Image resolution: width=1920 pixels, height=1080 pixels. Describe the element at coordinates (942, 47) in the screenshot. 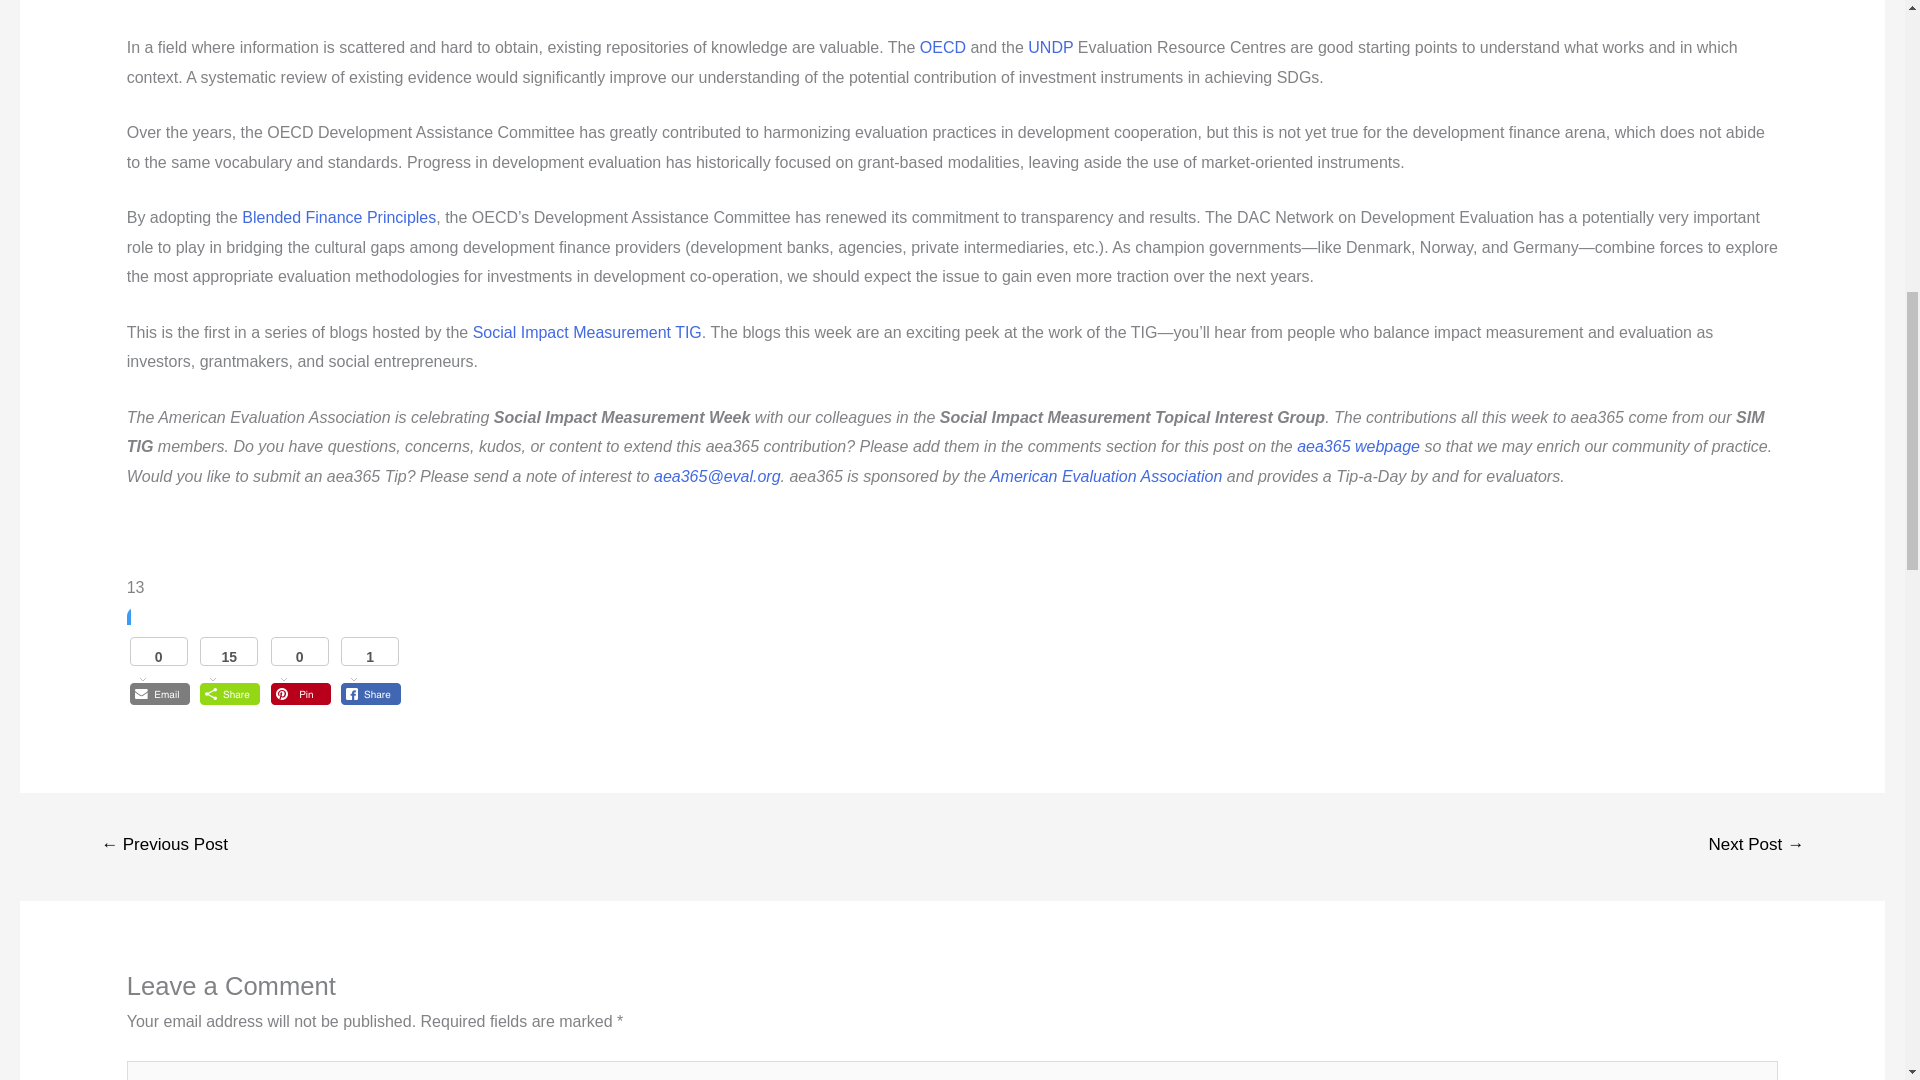

I see `OECD` at that location.